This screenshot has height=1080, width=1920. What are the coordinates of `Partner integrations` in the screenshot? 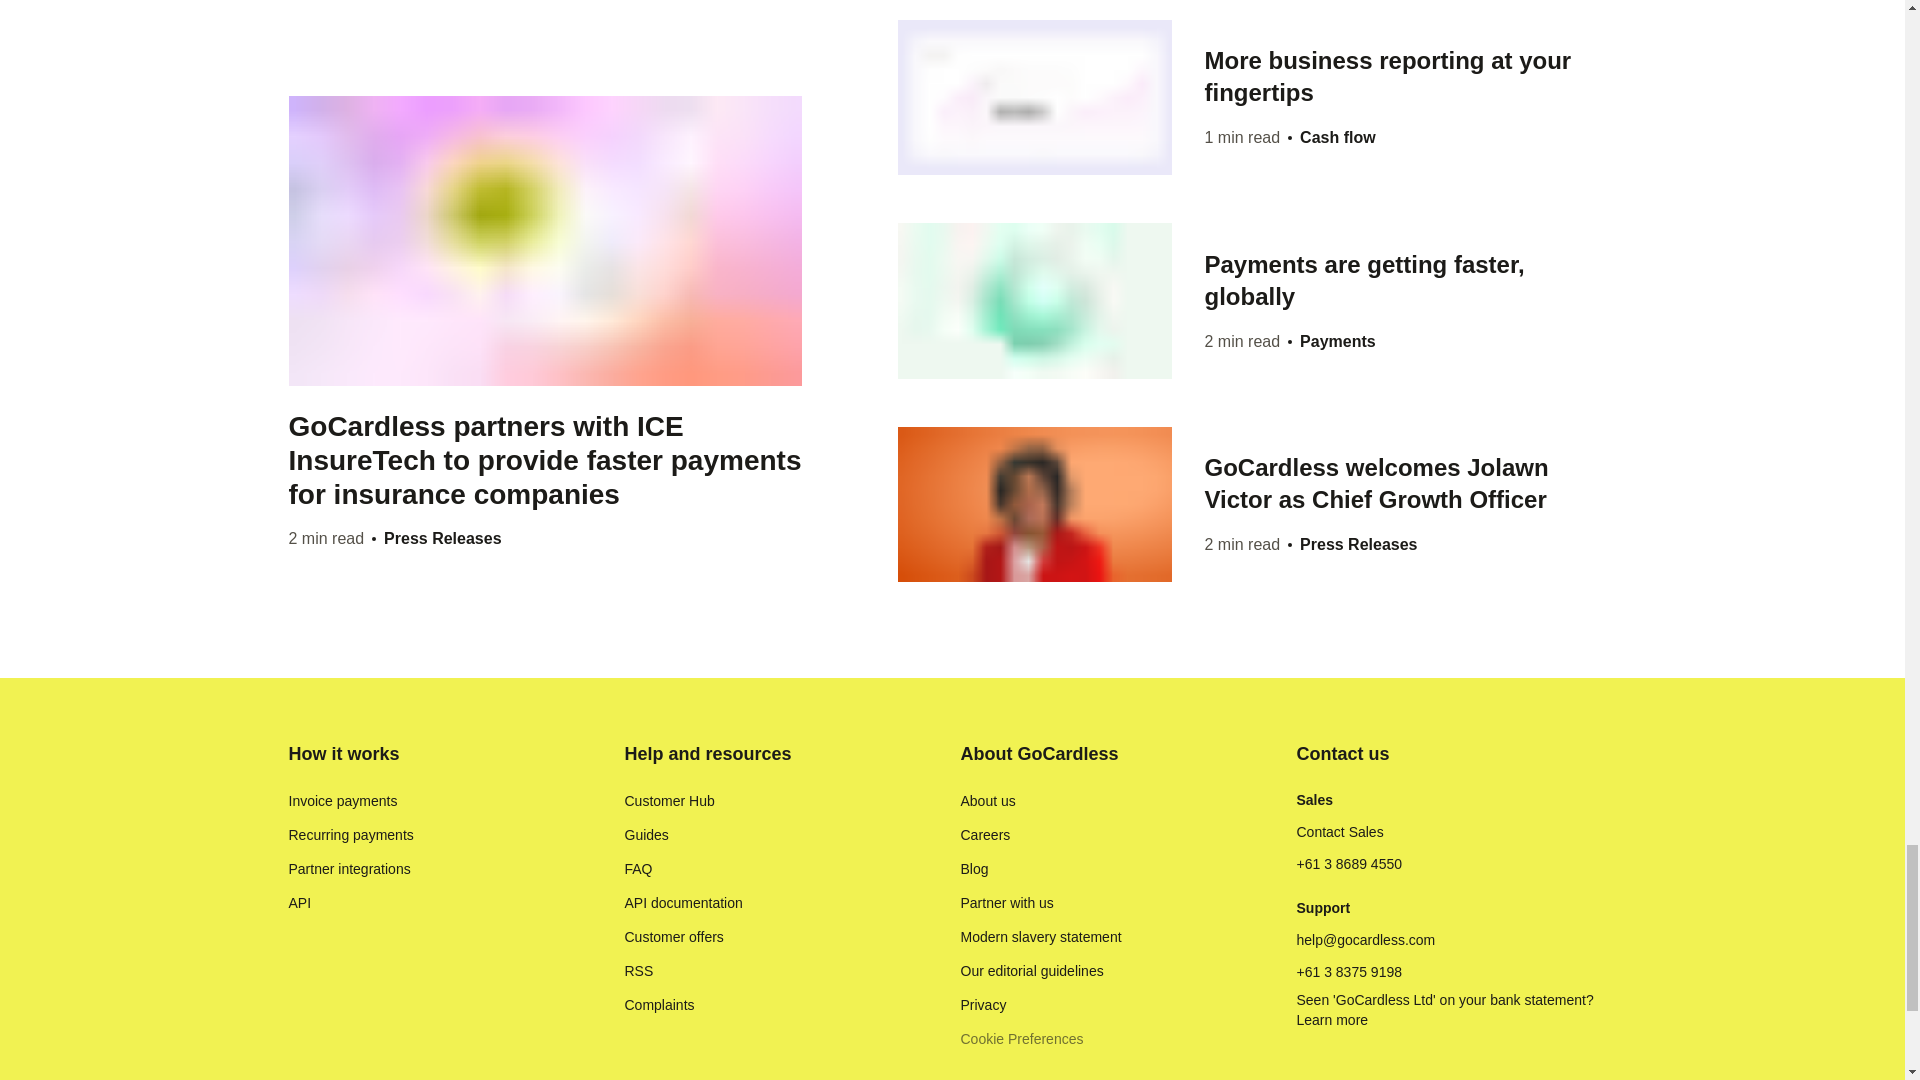 It's located at (349, 868).